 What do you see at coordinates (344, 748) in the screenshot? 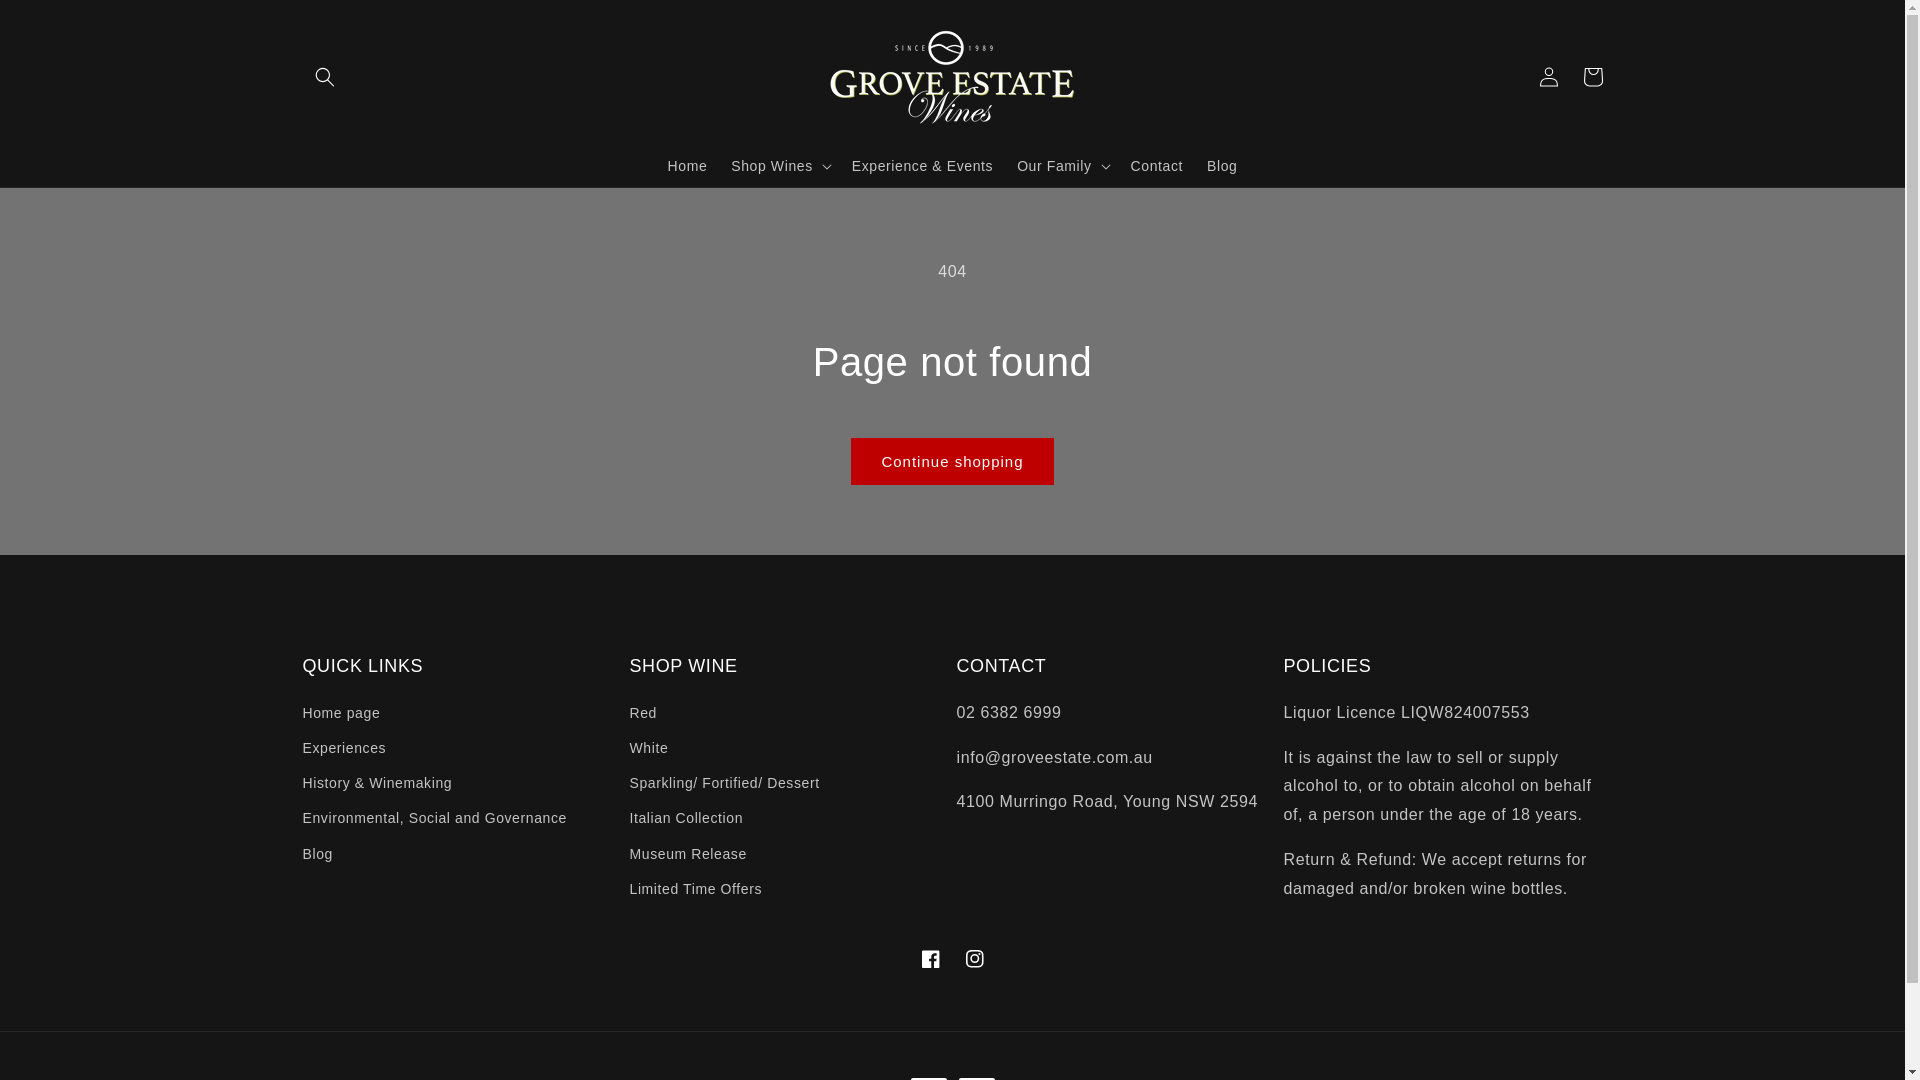
I see `Experiences` at bounding box center [344, 748].